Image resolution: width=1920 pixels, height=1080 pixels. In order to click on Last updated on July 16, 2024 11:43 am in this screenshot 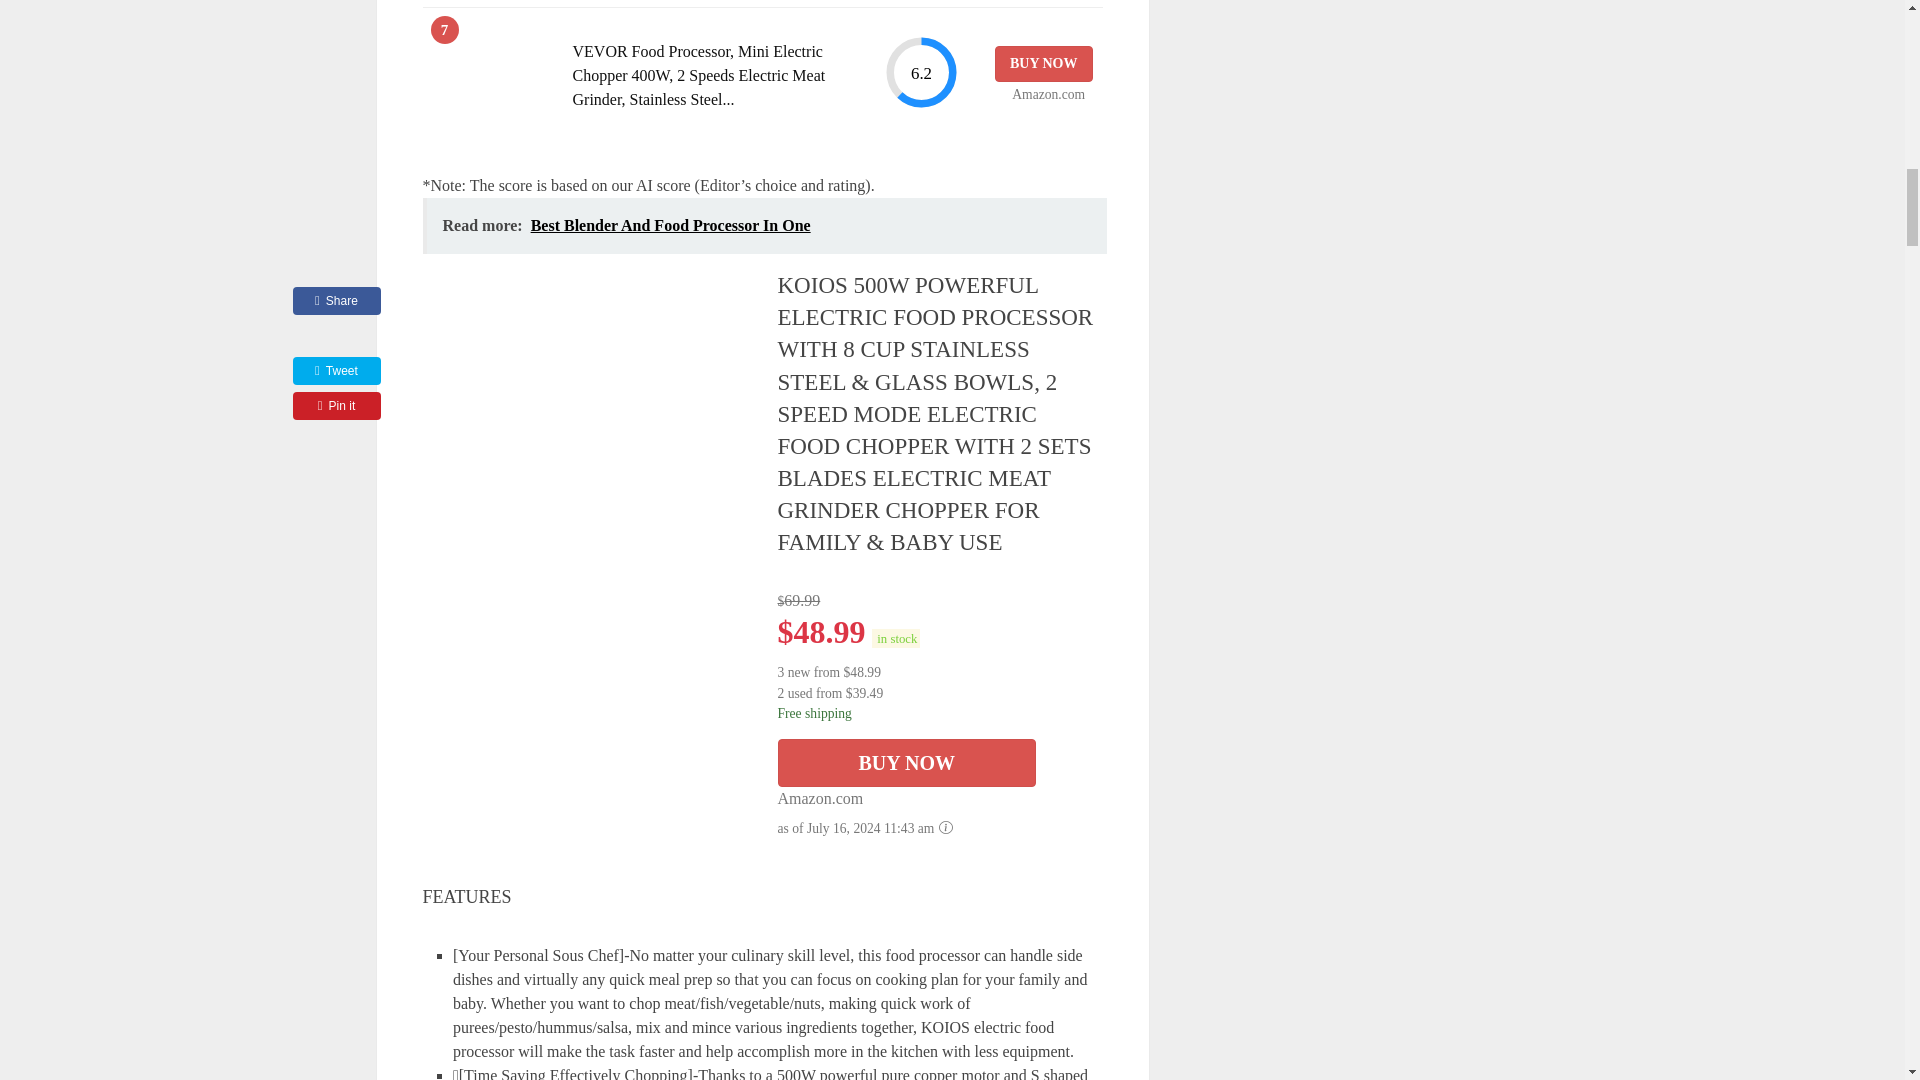, I will do `click(895, 638)`.